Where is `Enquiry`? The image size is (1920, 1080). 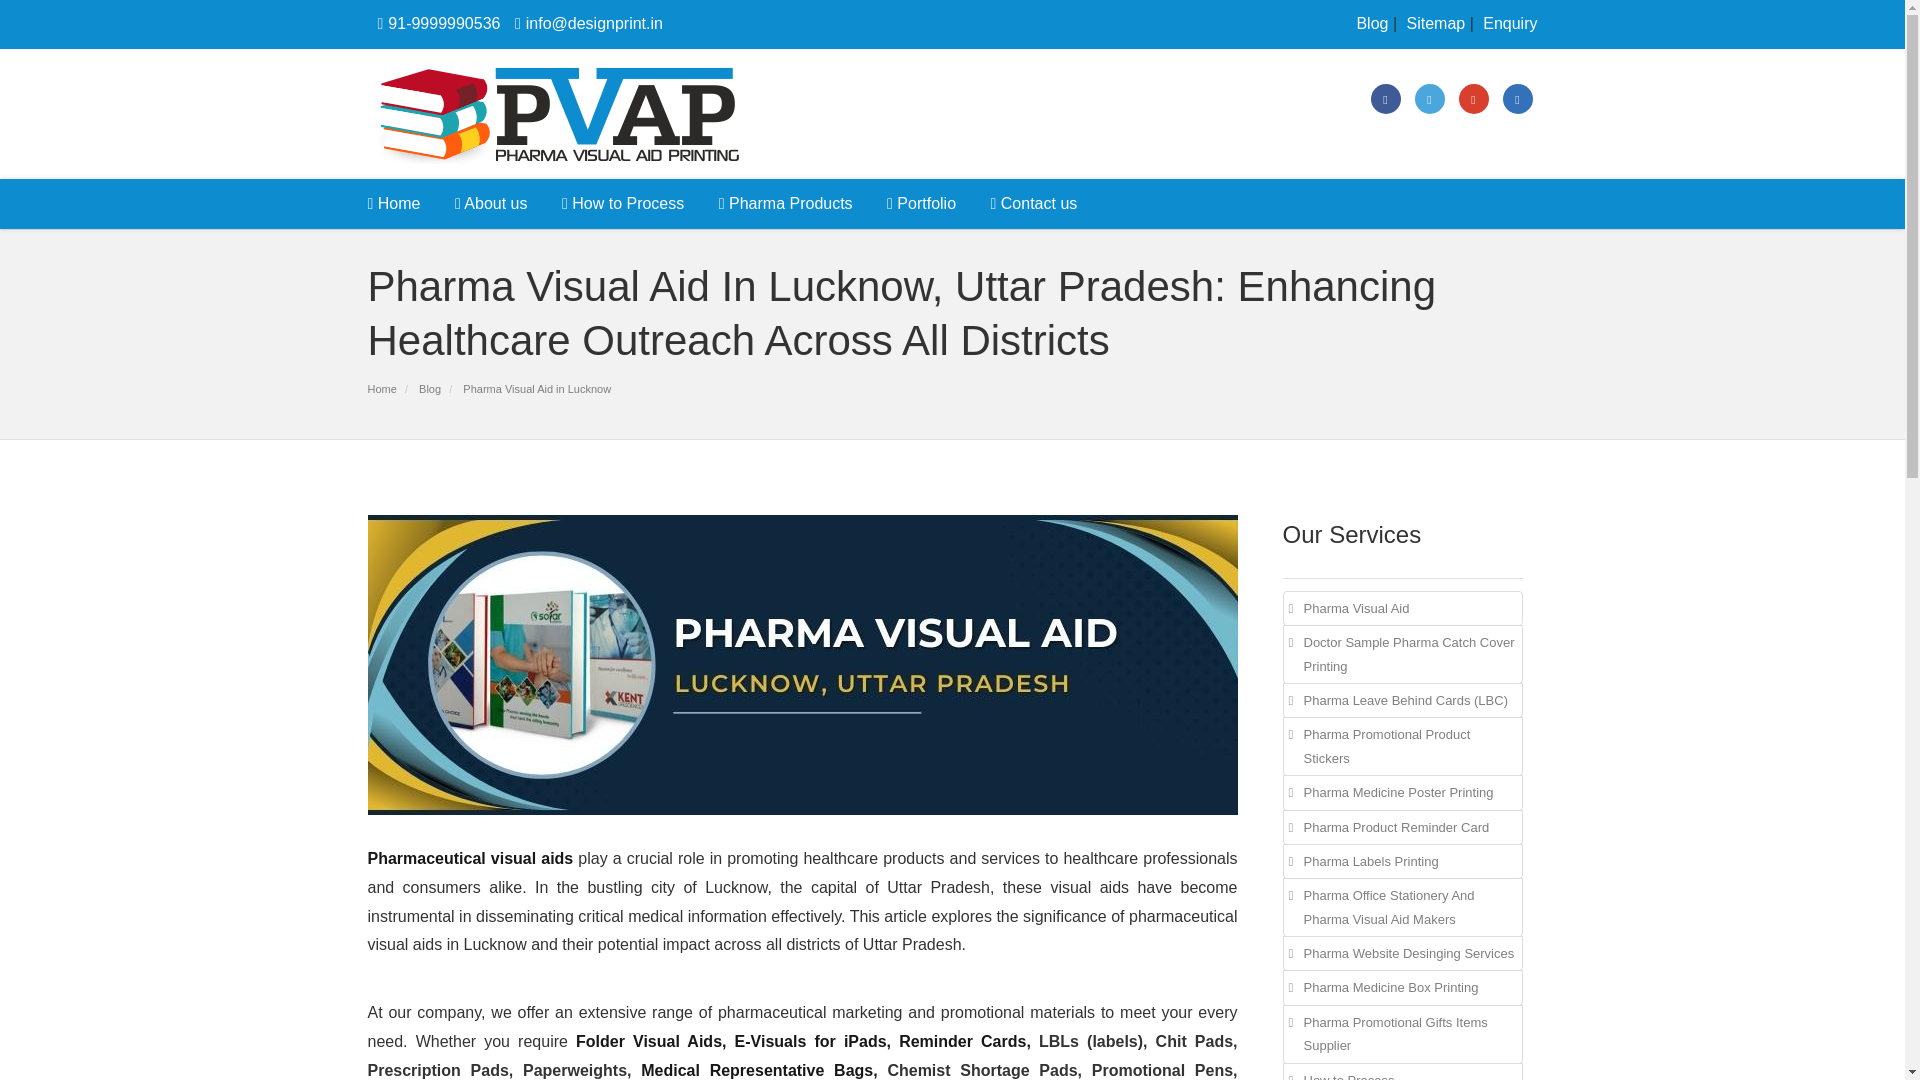
Enquiry is located at coordinates (1508, 24).